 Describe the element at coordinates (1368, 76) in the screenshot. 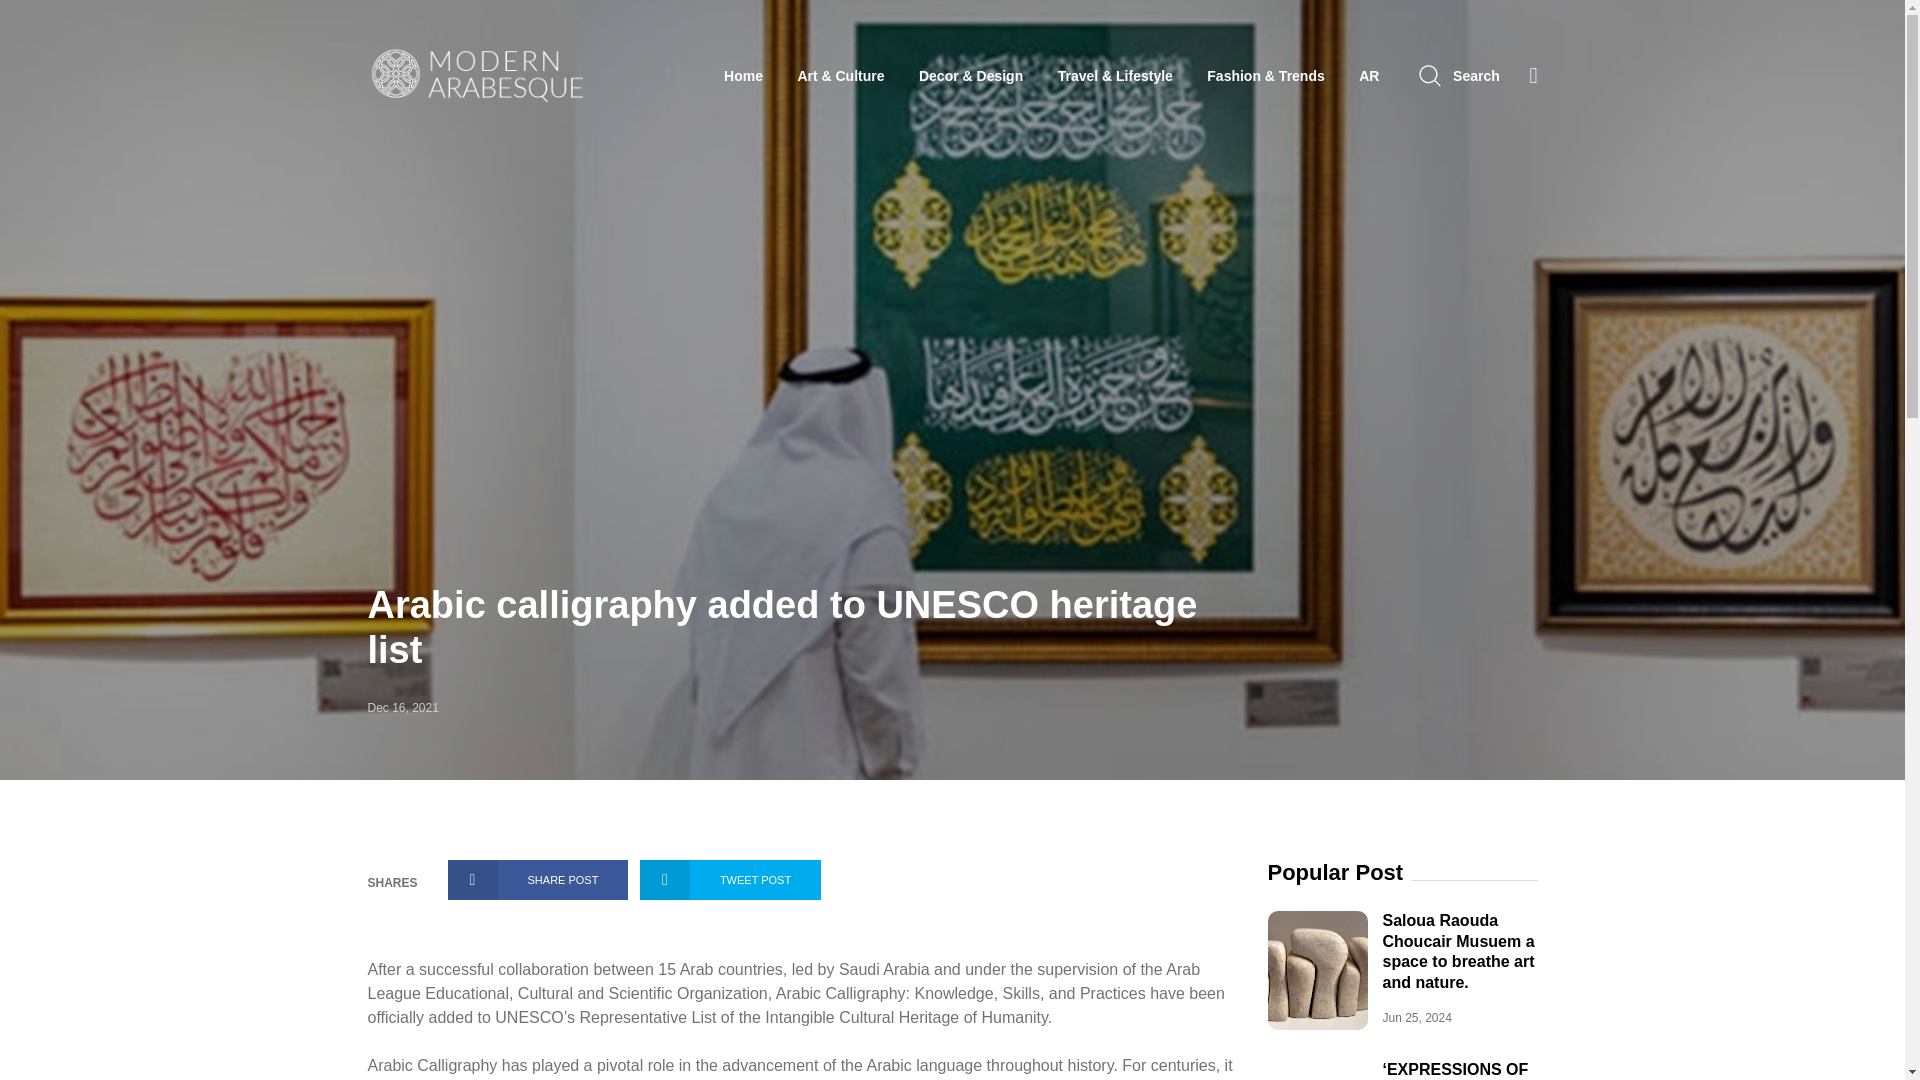

I see `AR` at that location.